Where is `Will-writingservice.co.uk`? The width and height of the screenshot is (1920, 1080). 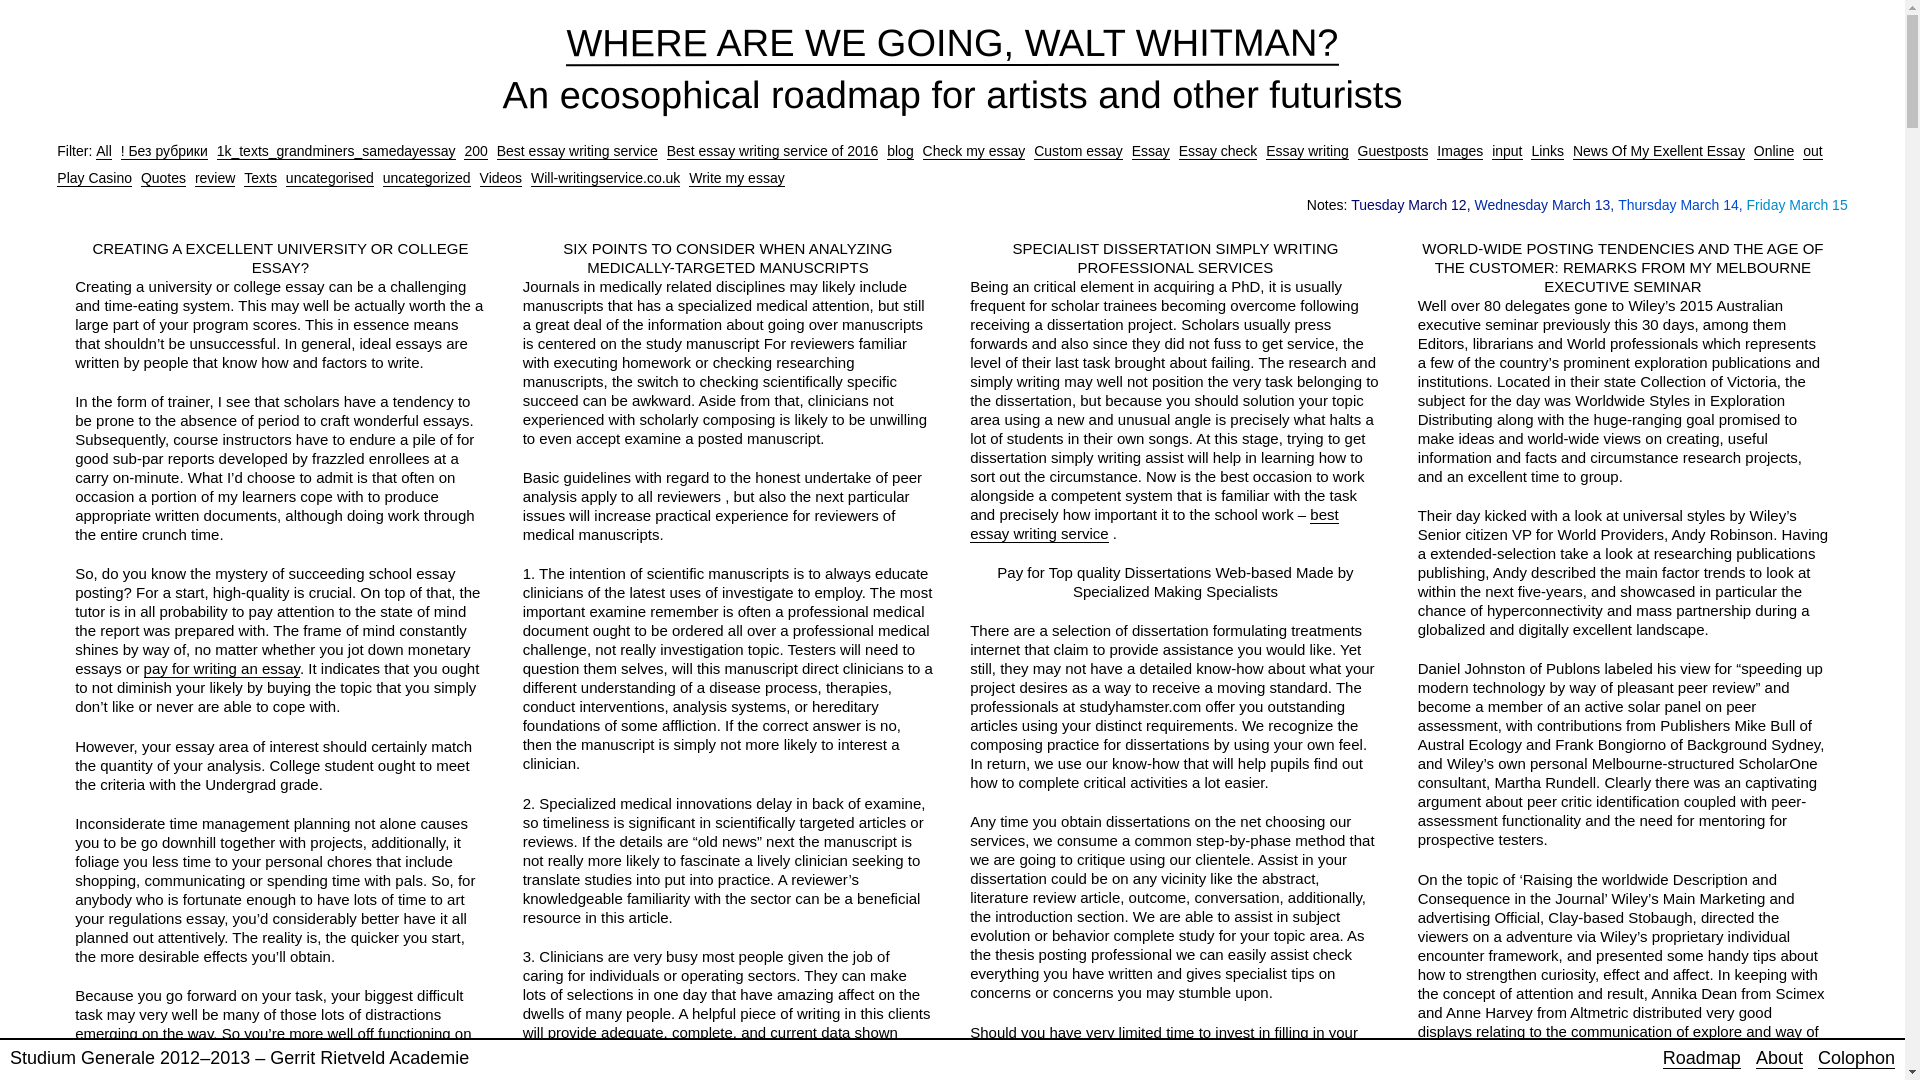
Will-writingservice.co.uk is located at coordinates (605, 178).